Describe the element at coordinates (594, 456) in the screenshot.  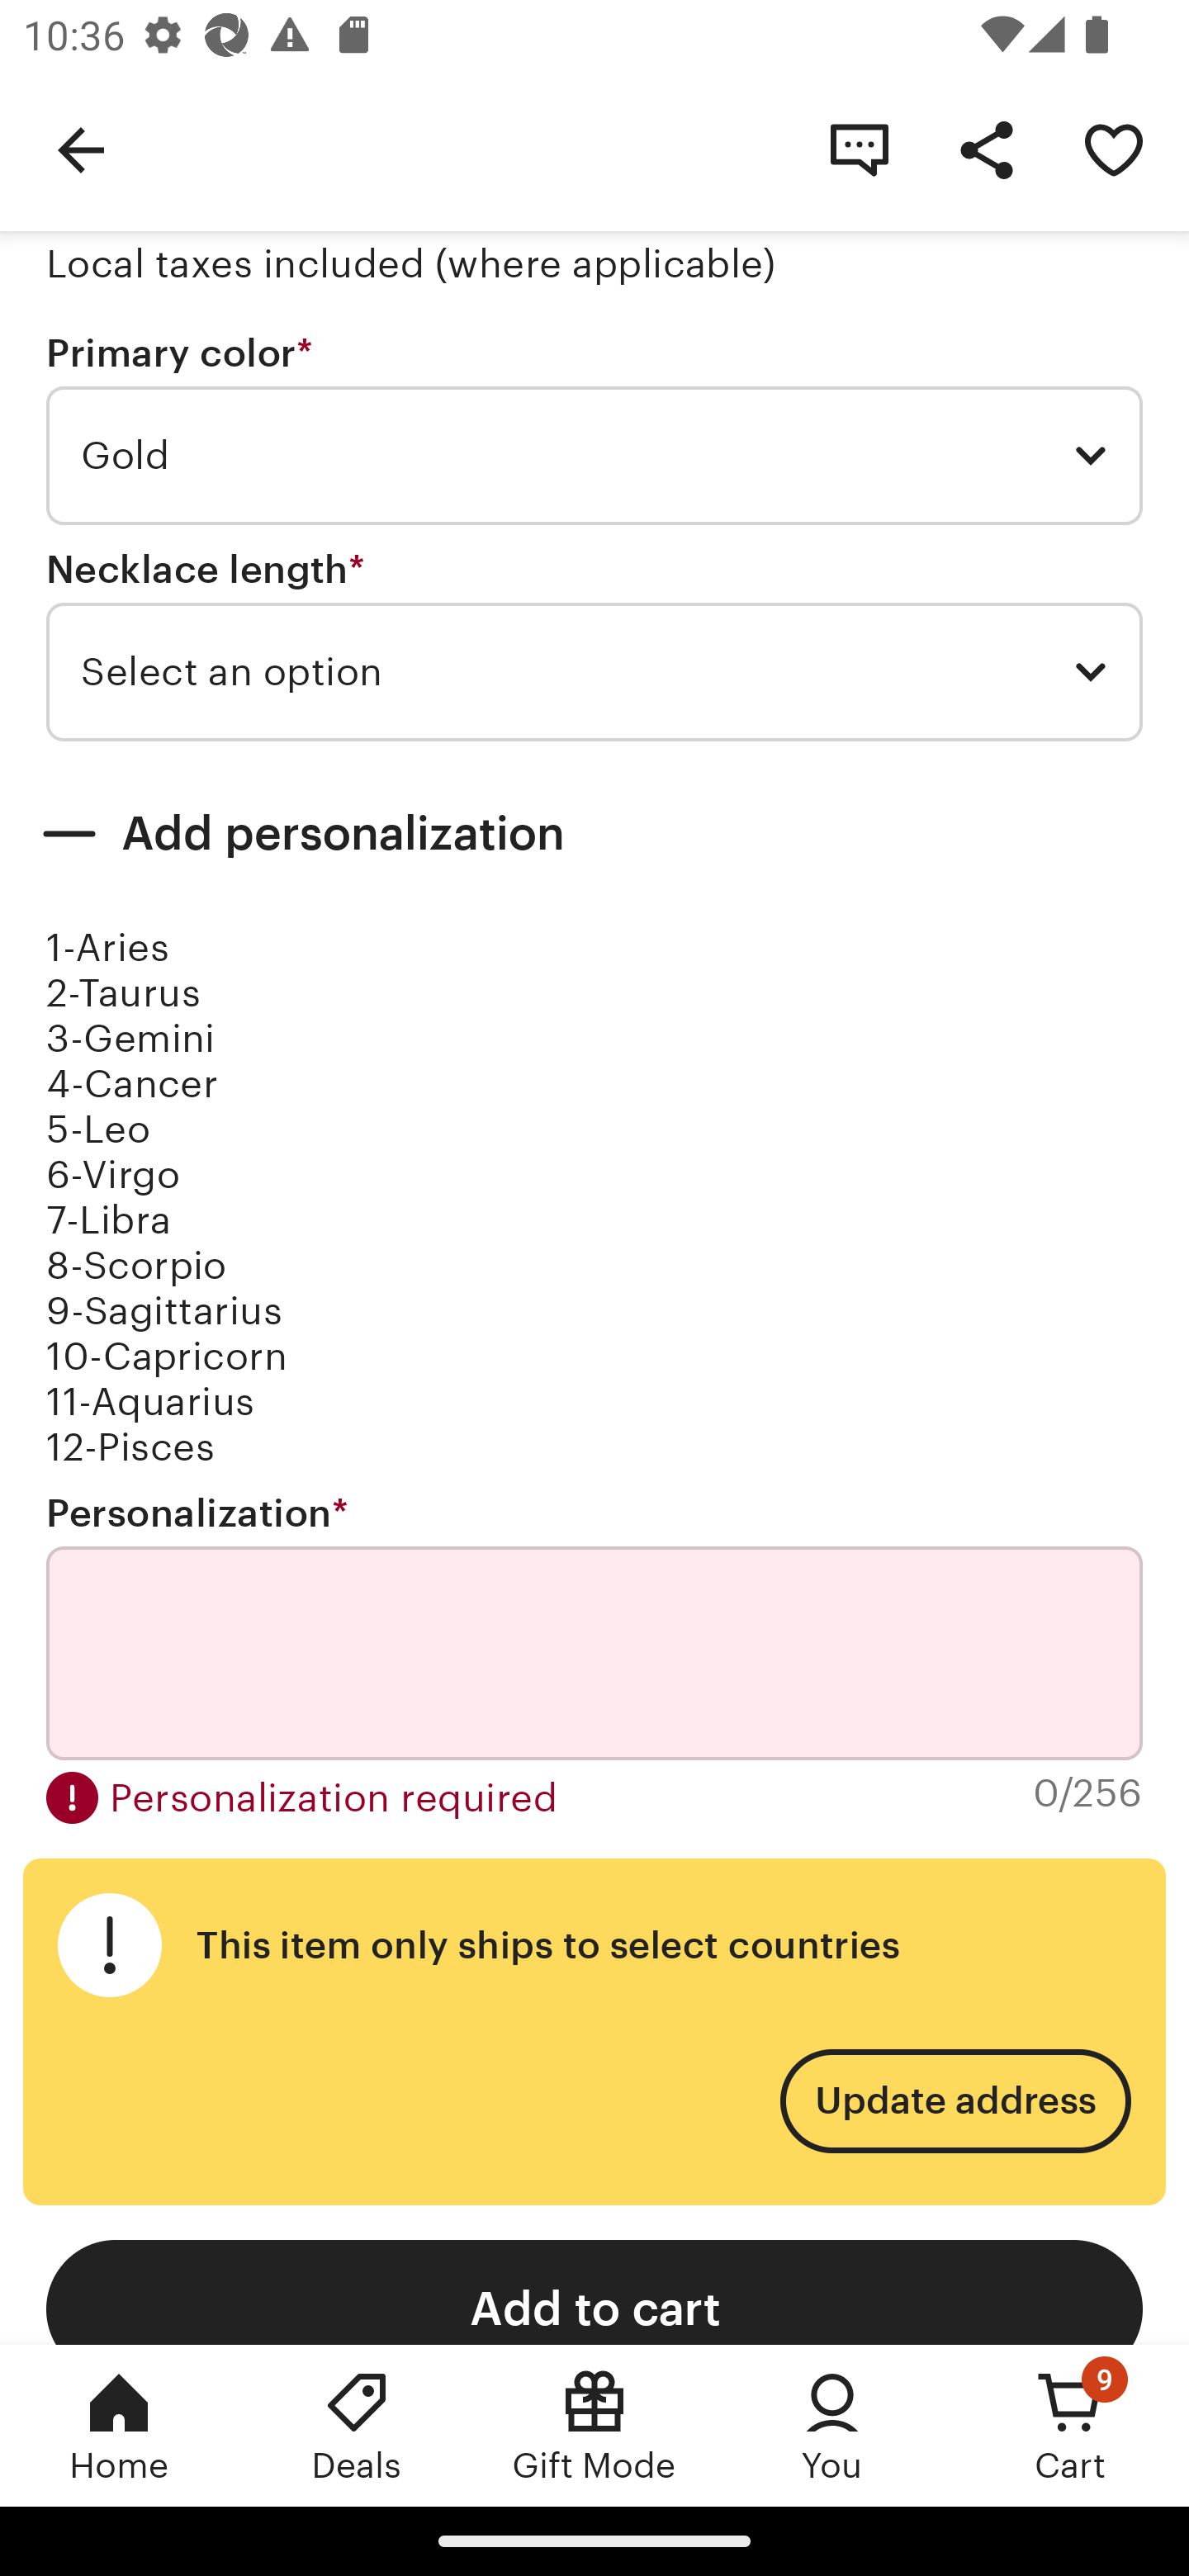
I see `Gold` at that location.